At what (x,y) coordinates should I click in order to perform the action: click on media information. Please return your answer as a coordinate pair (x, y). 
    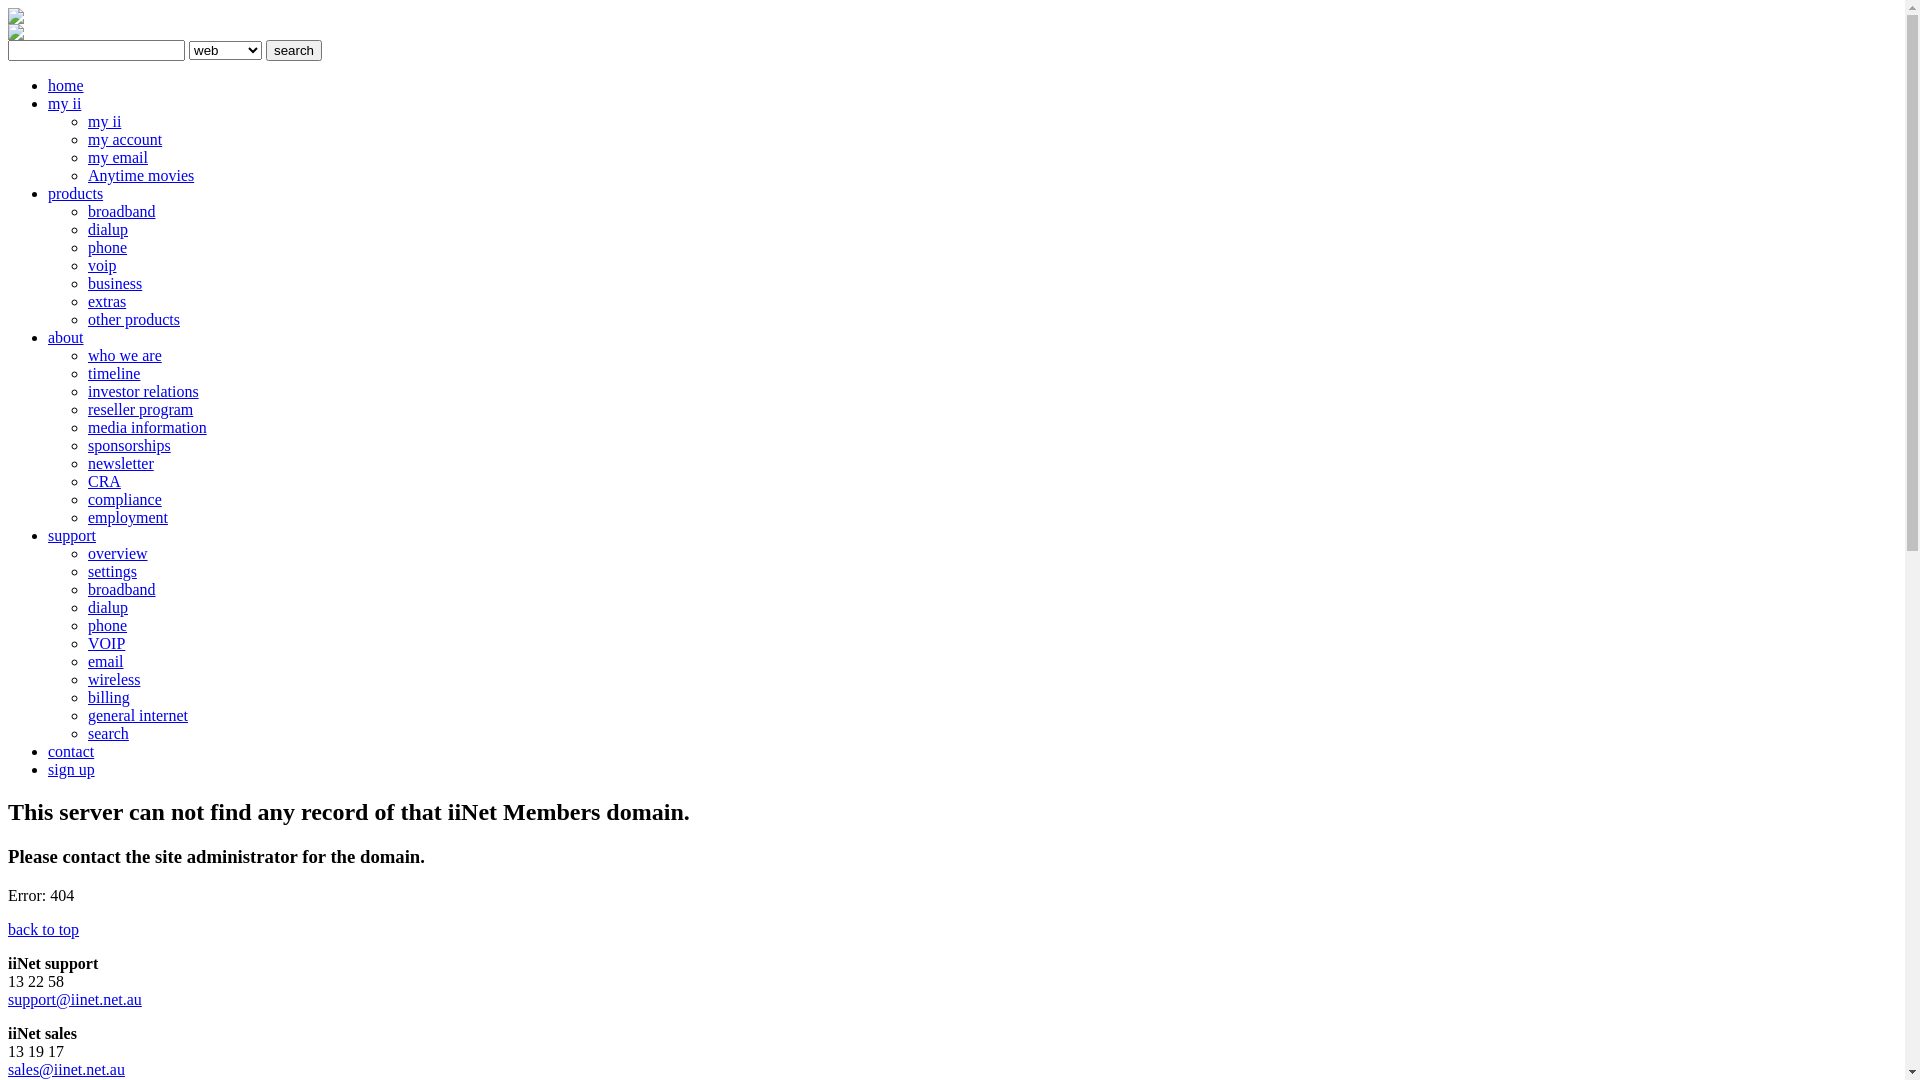
    Looking at the image, I should click on (148, 428).